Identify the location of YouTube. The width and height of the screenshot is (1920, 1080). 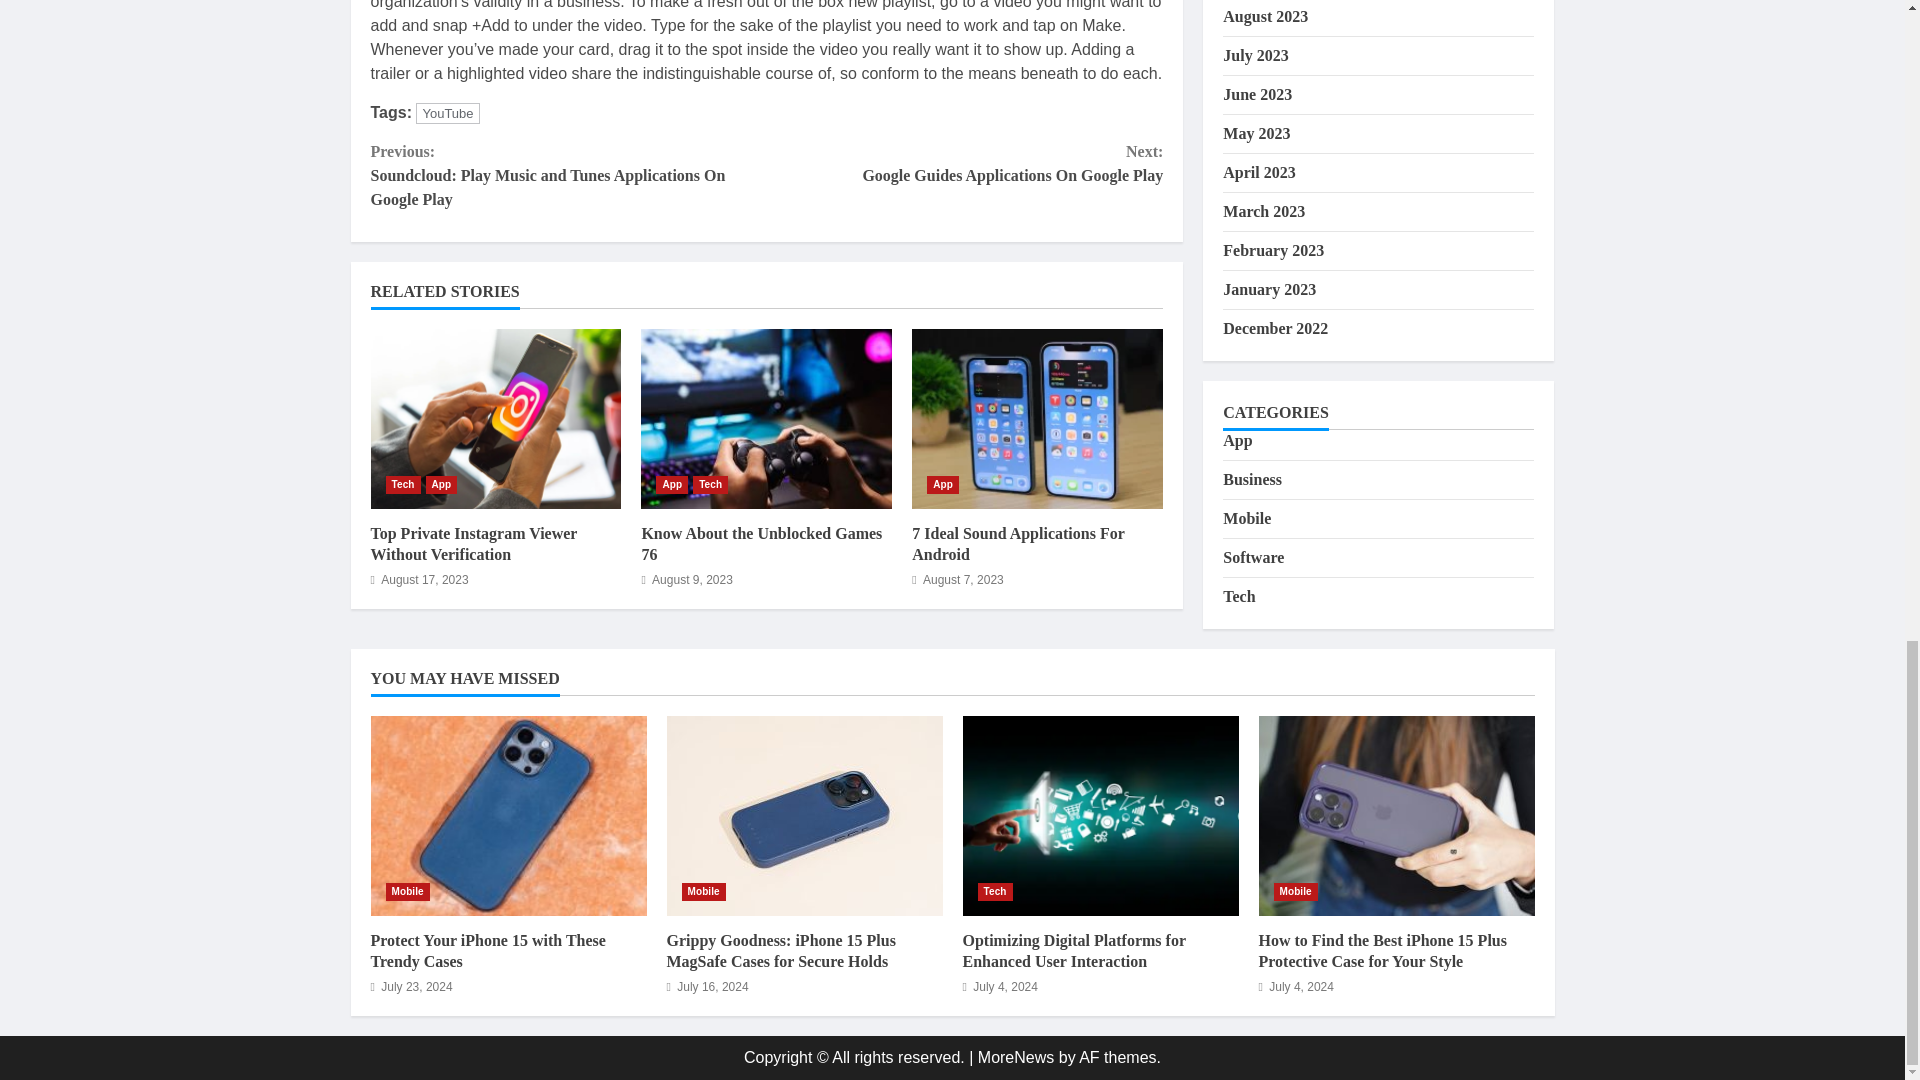
(766, 418).